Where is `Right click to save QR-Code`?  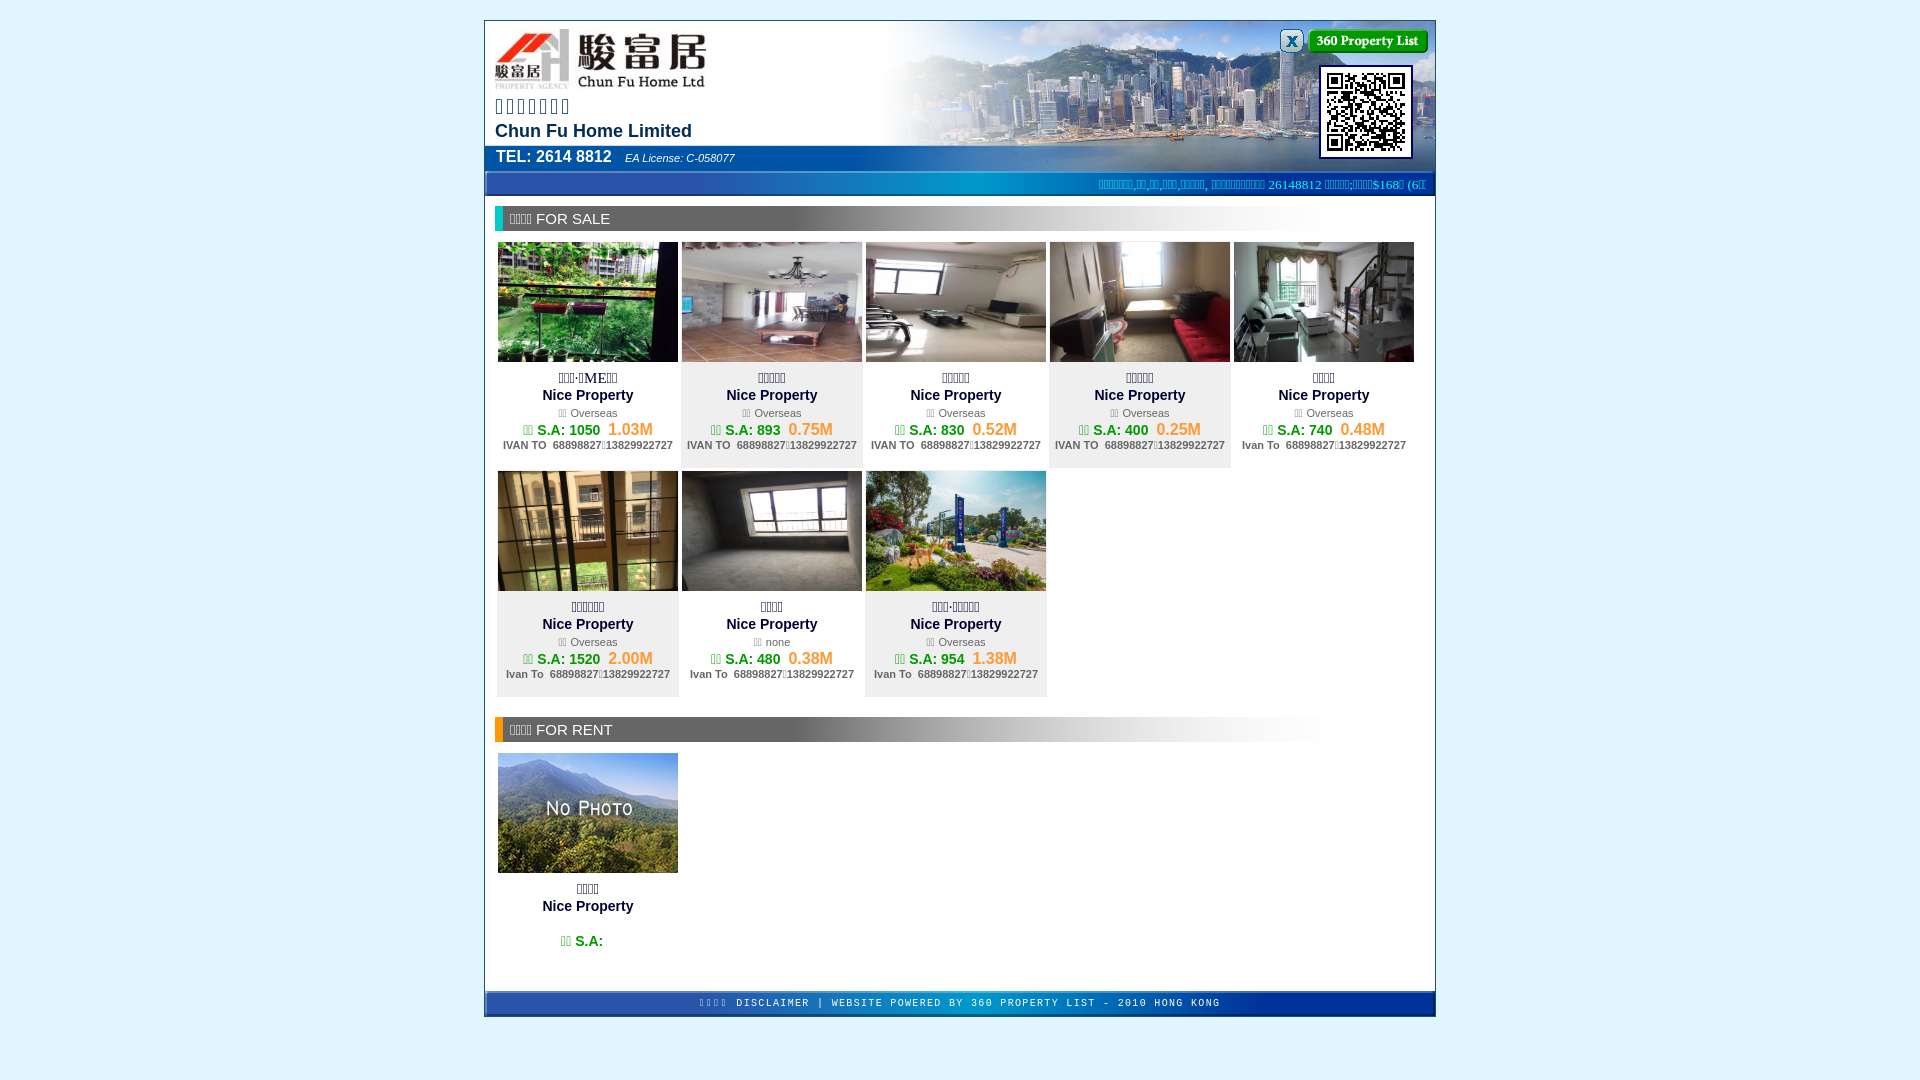
Right click to save QR-Code is located at coordinates (1366, 112).